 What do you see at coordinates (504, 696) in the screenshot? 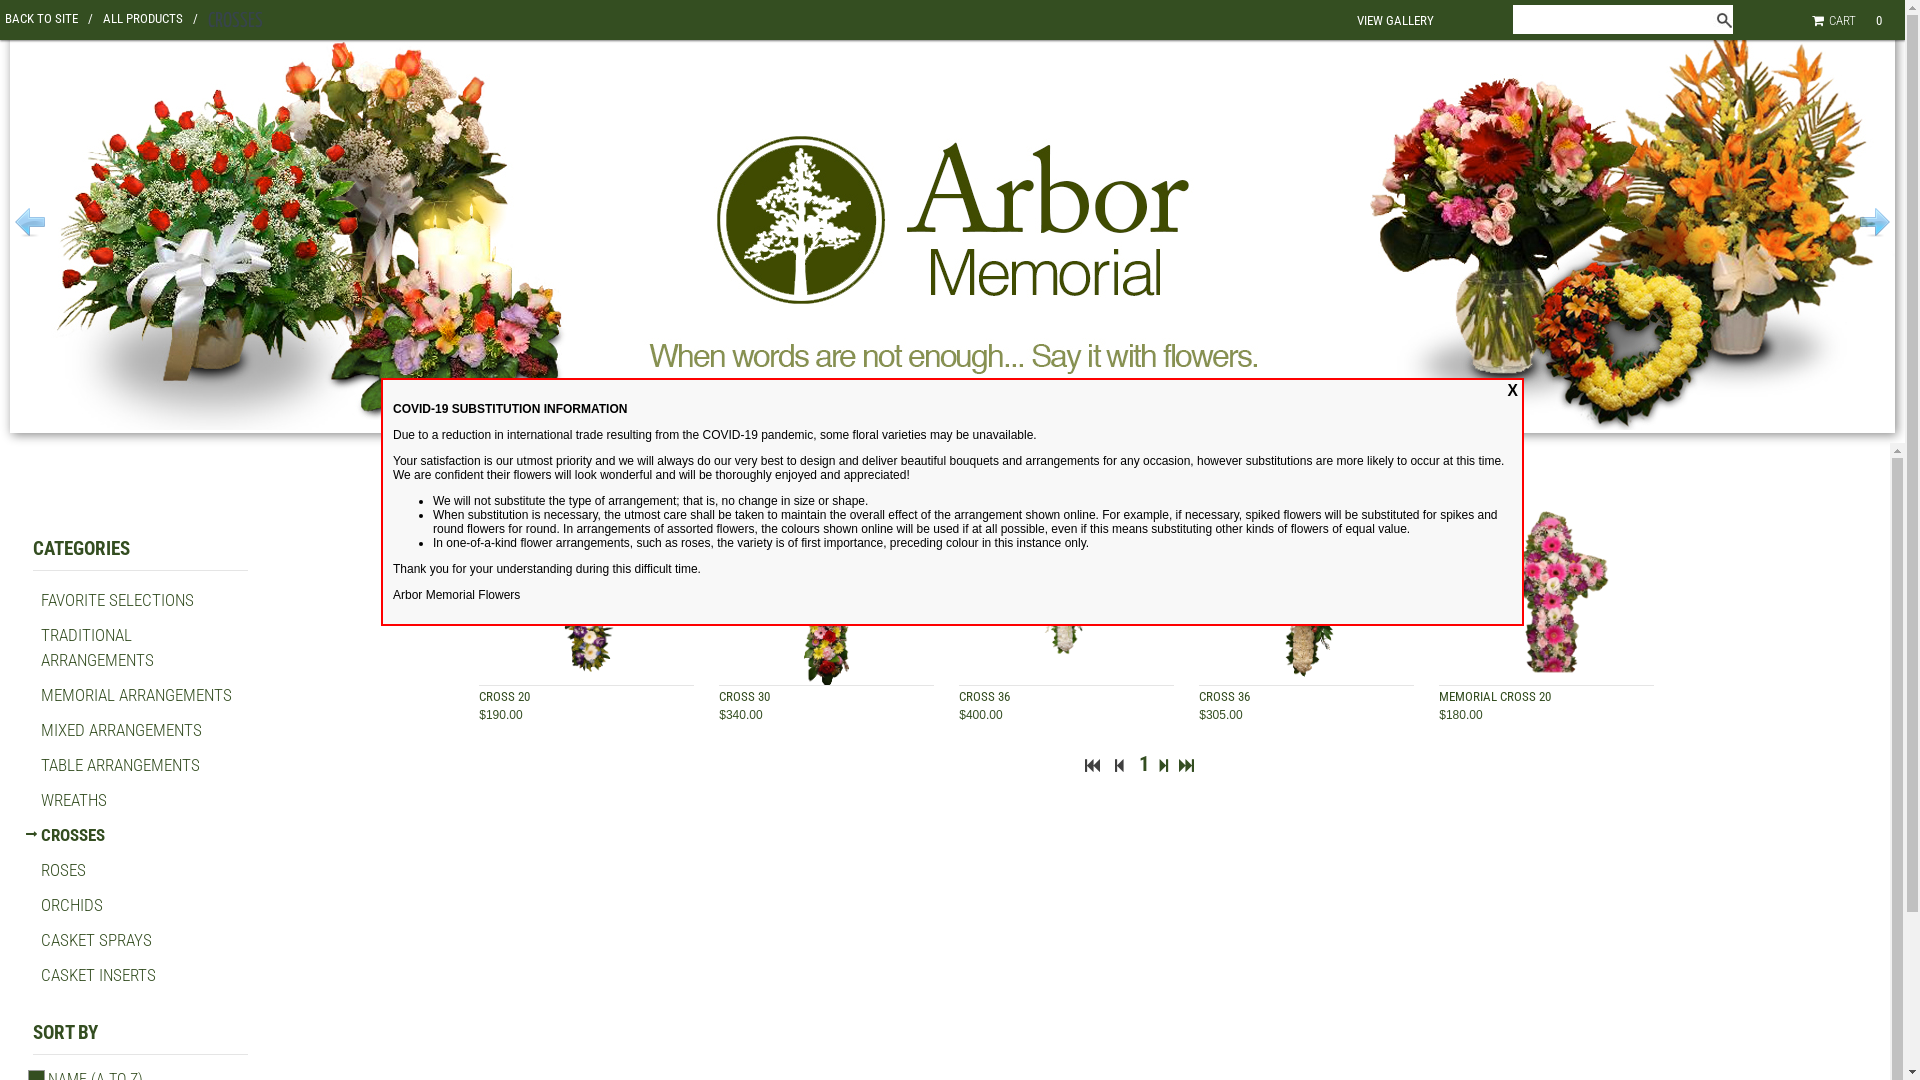
I see `CROSS 20` at bounding box center [504, 696].